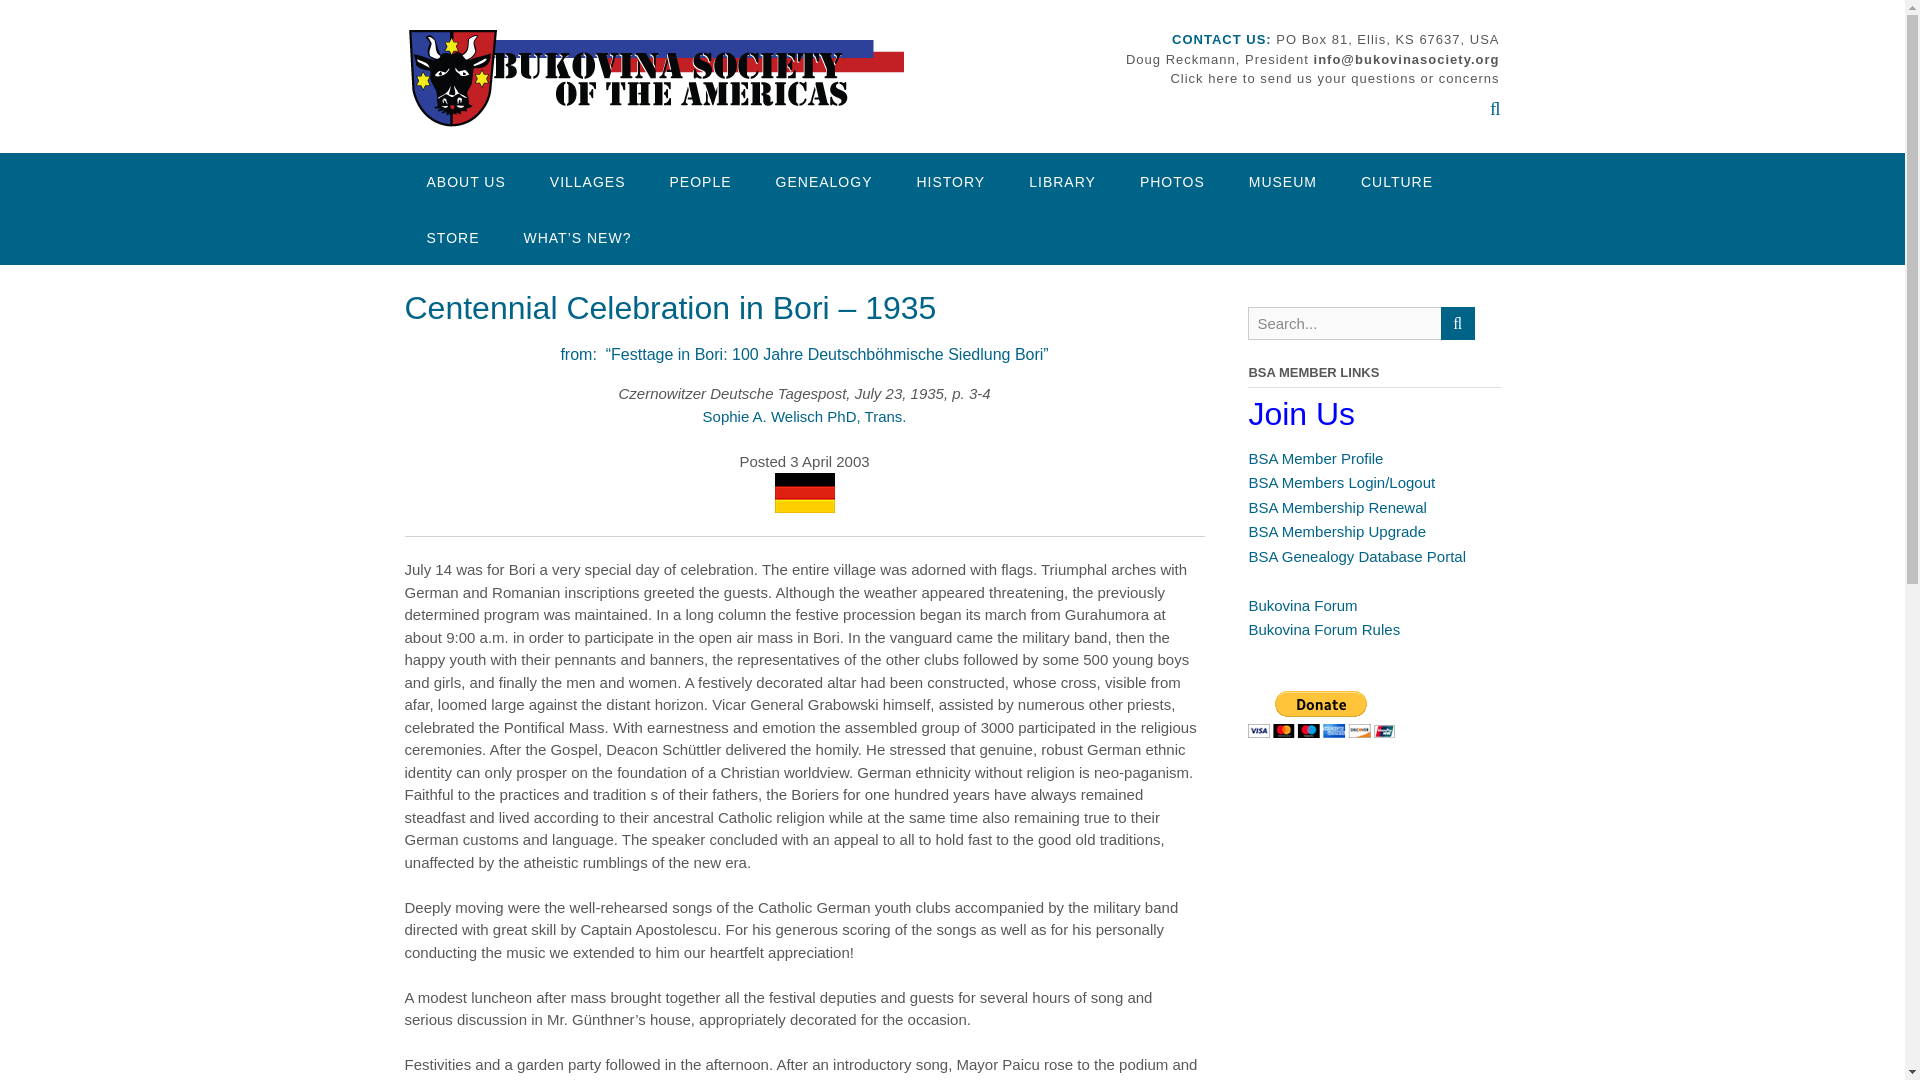 The image size is (1920, 1080). What do you see at coordinates (1062, 181) in the screenshot?
I see `LIBRARY` at bounding box center [1062, 181].